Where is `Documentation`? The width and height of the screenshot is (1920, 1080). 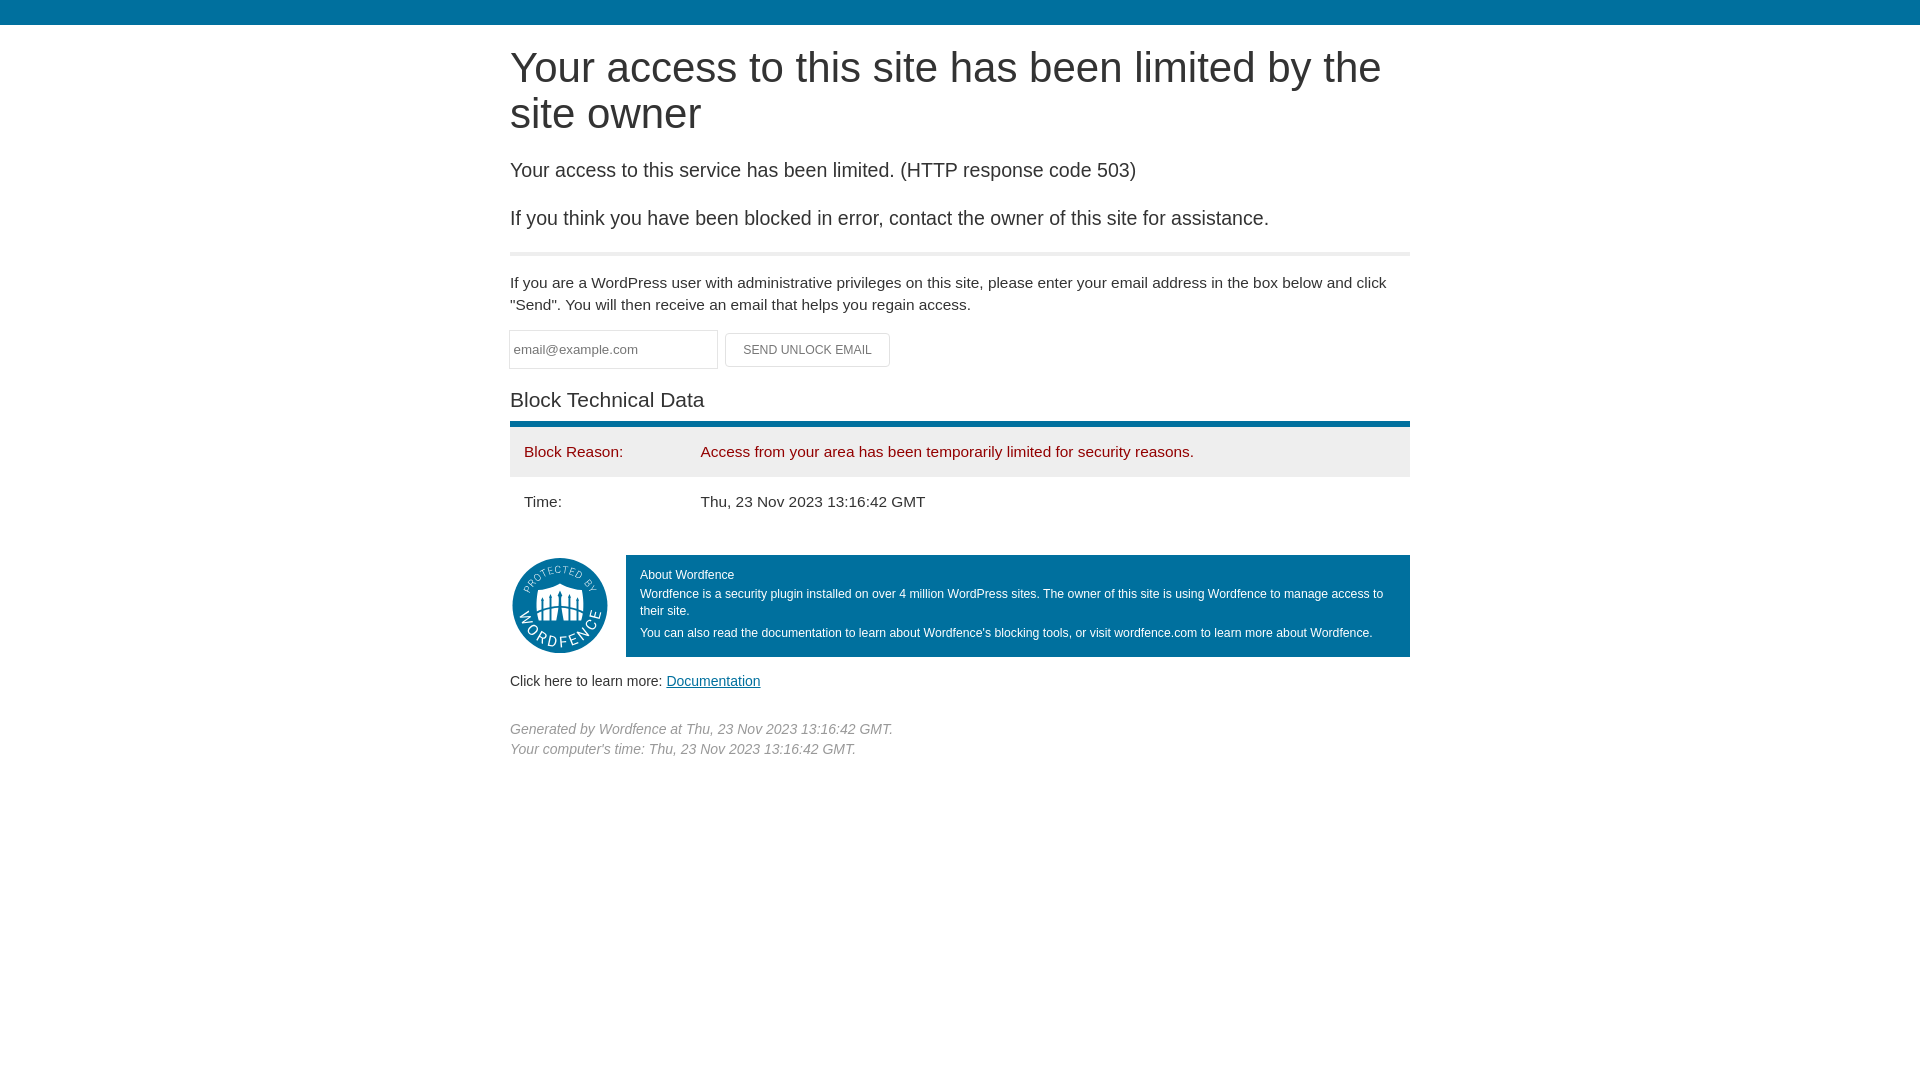
Documentation is located at coordinates (713, 681).